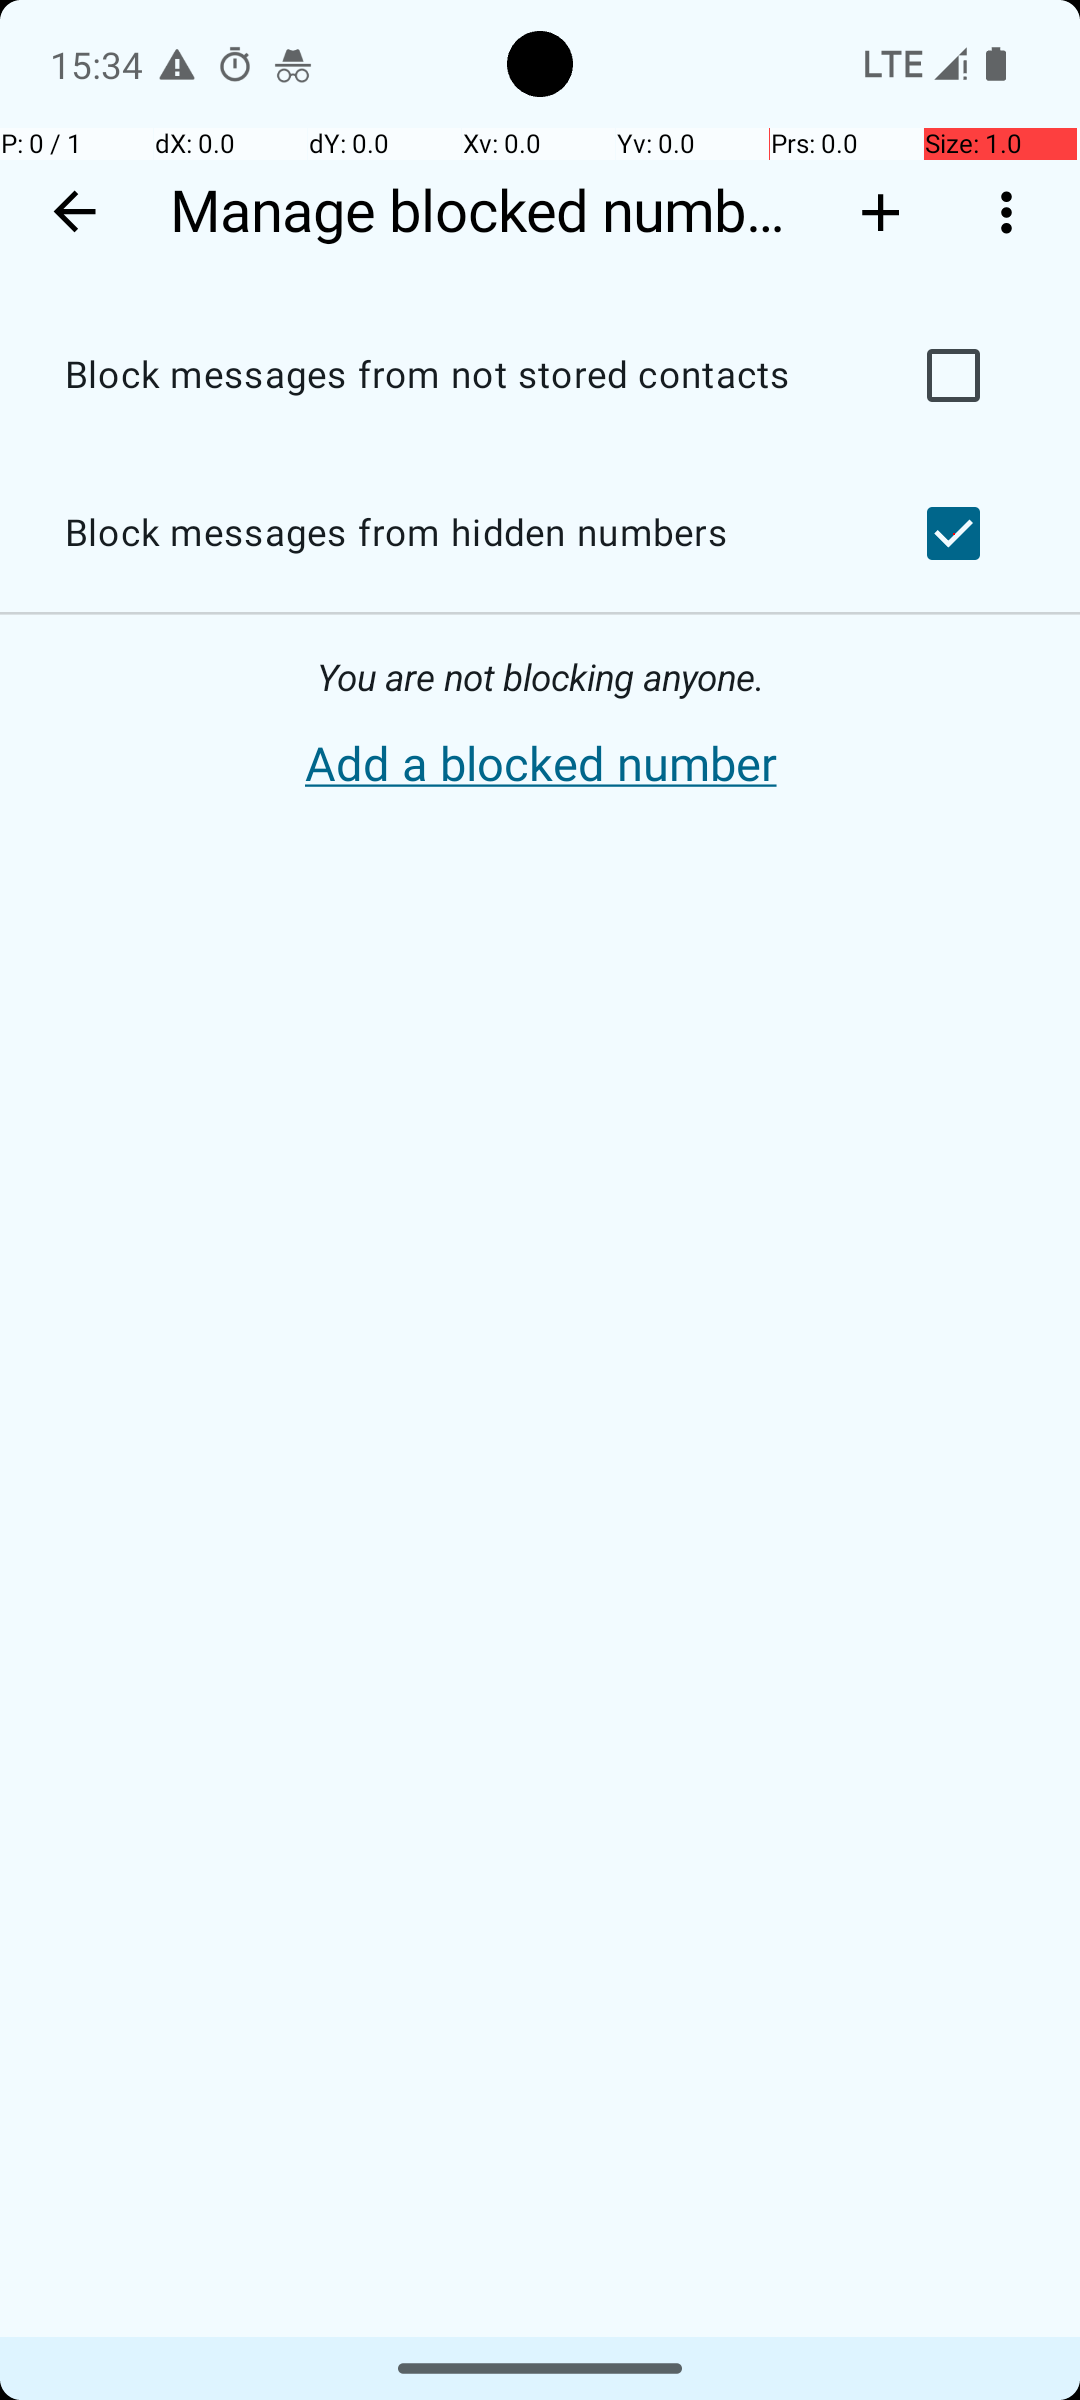  What do you see at coordinates (540, 765) in the screenshot?
I see `Add a blocked number` at bounding box center [540, 765].